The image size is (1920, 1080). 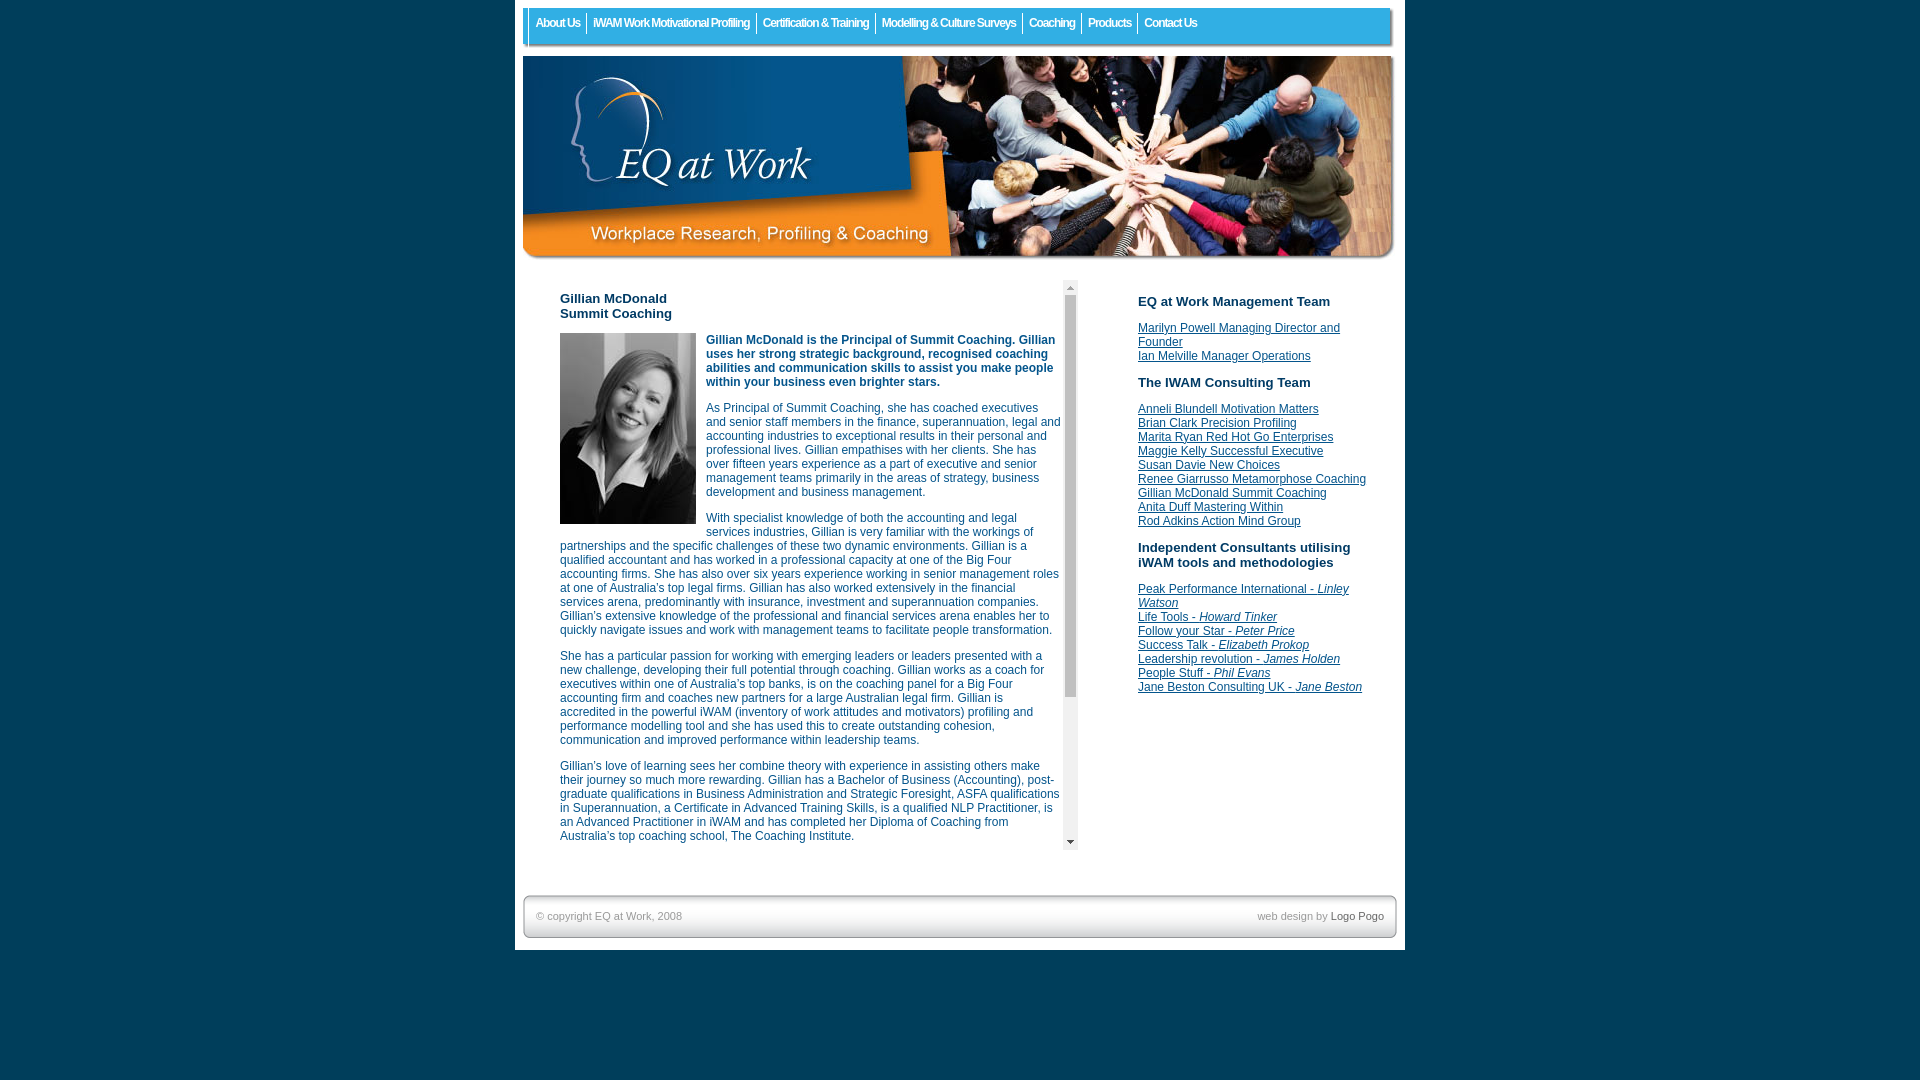 What do you see at coordinates (672, 24) in the screenshot?
I see `iWAM Work Motivational Profiling` at bounding box center [672, 24].